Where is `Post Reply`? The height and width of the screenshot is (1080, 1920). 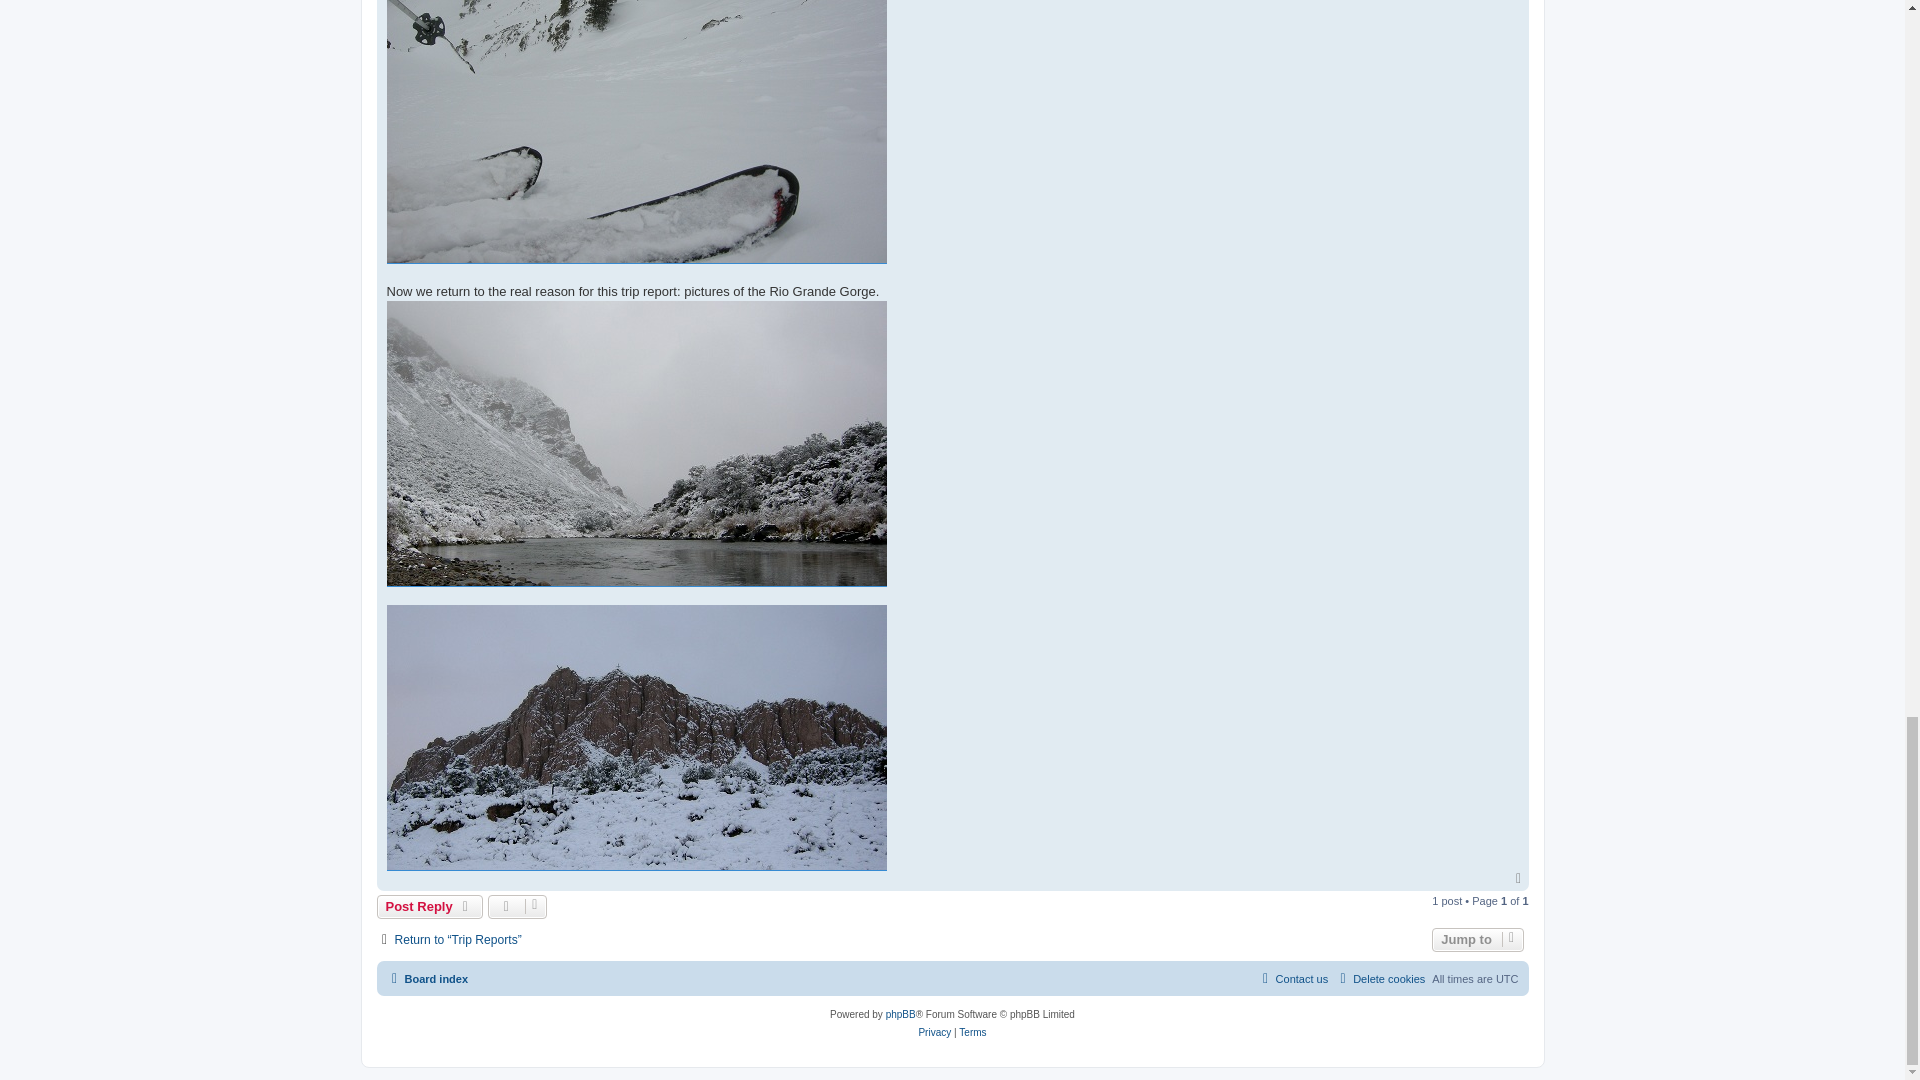
Post Reply is located at coordinates (430, 907).